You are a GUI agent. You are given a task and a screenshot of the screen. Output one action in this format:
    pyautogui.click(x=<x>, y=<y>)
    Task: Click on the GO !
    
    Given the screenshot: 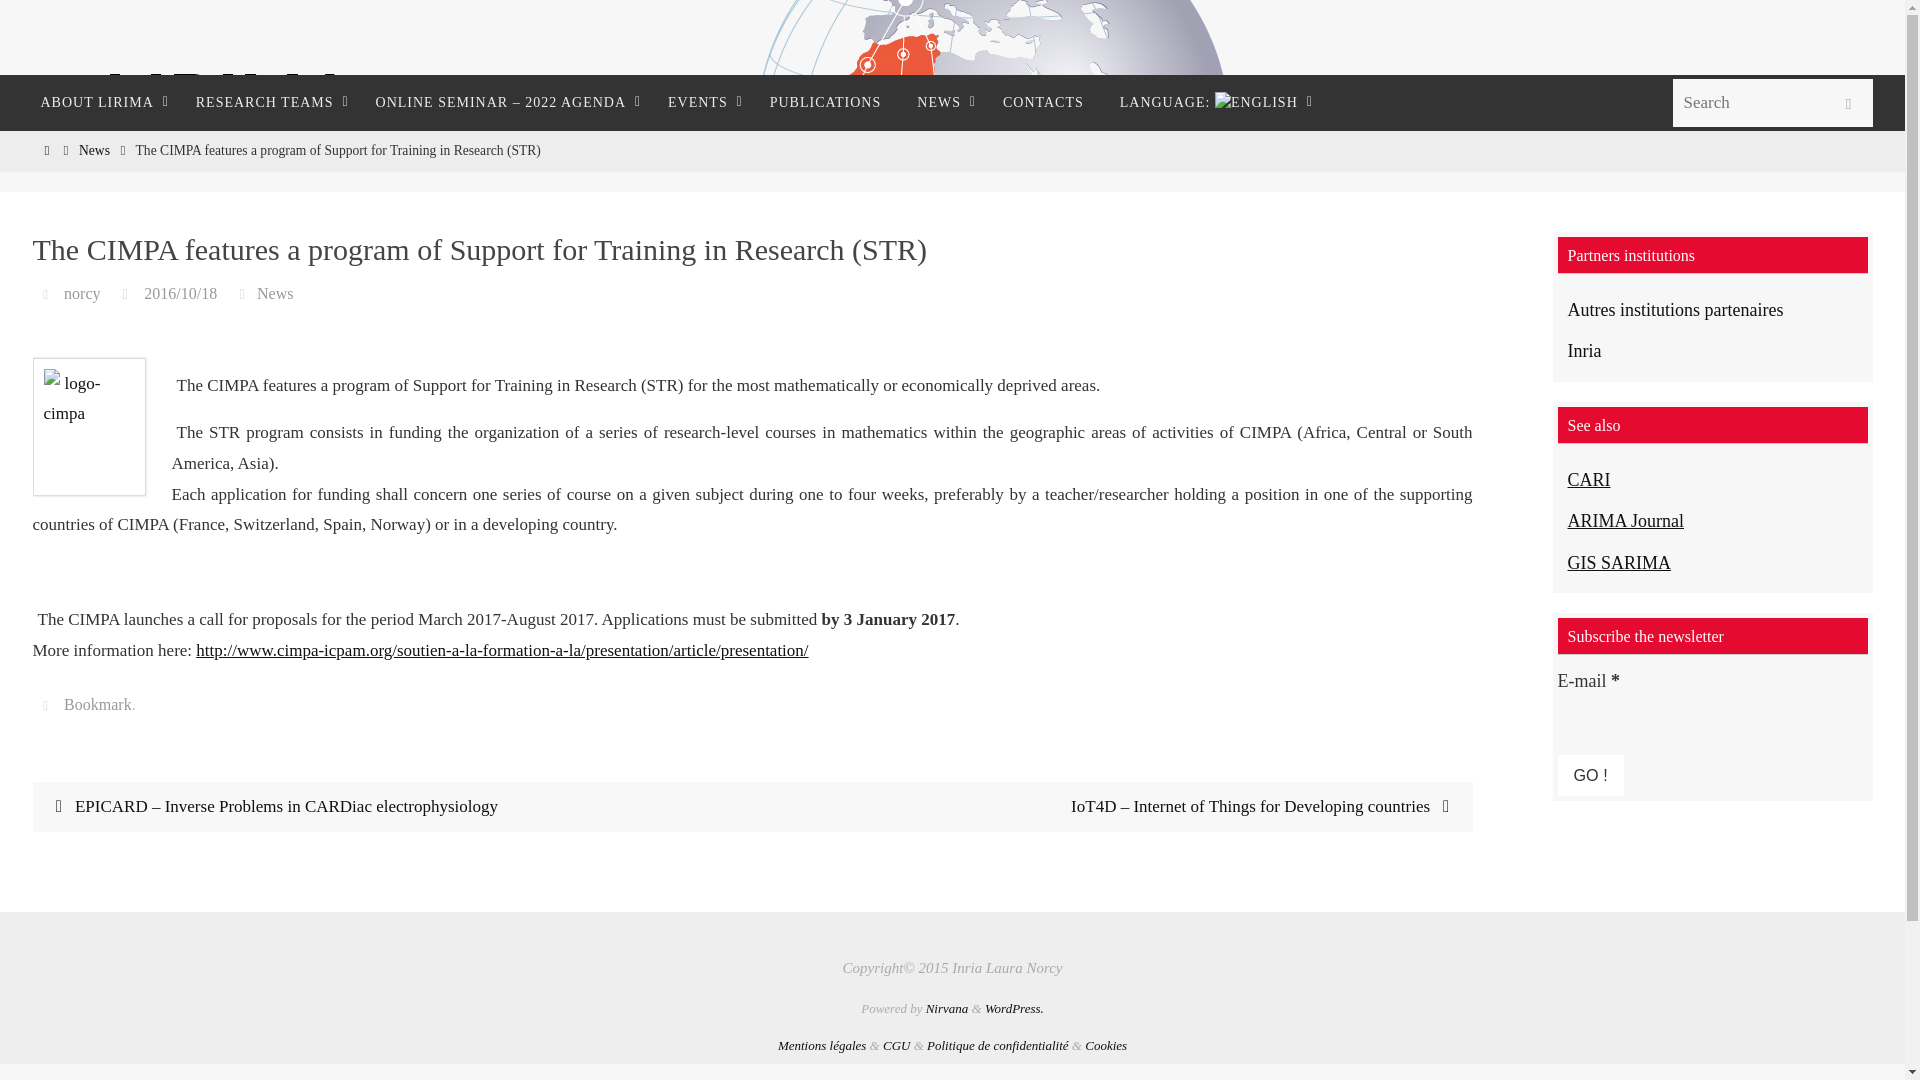 What is the action you would take?
    pyautogui.click(x=1590, y=774)
    